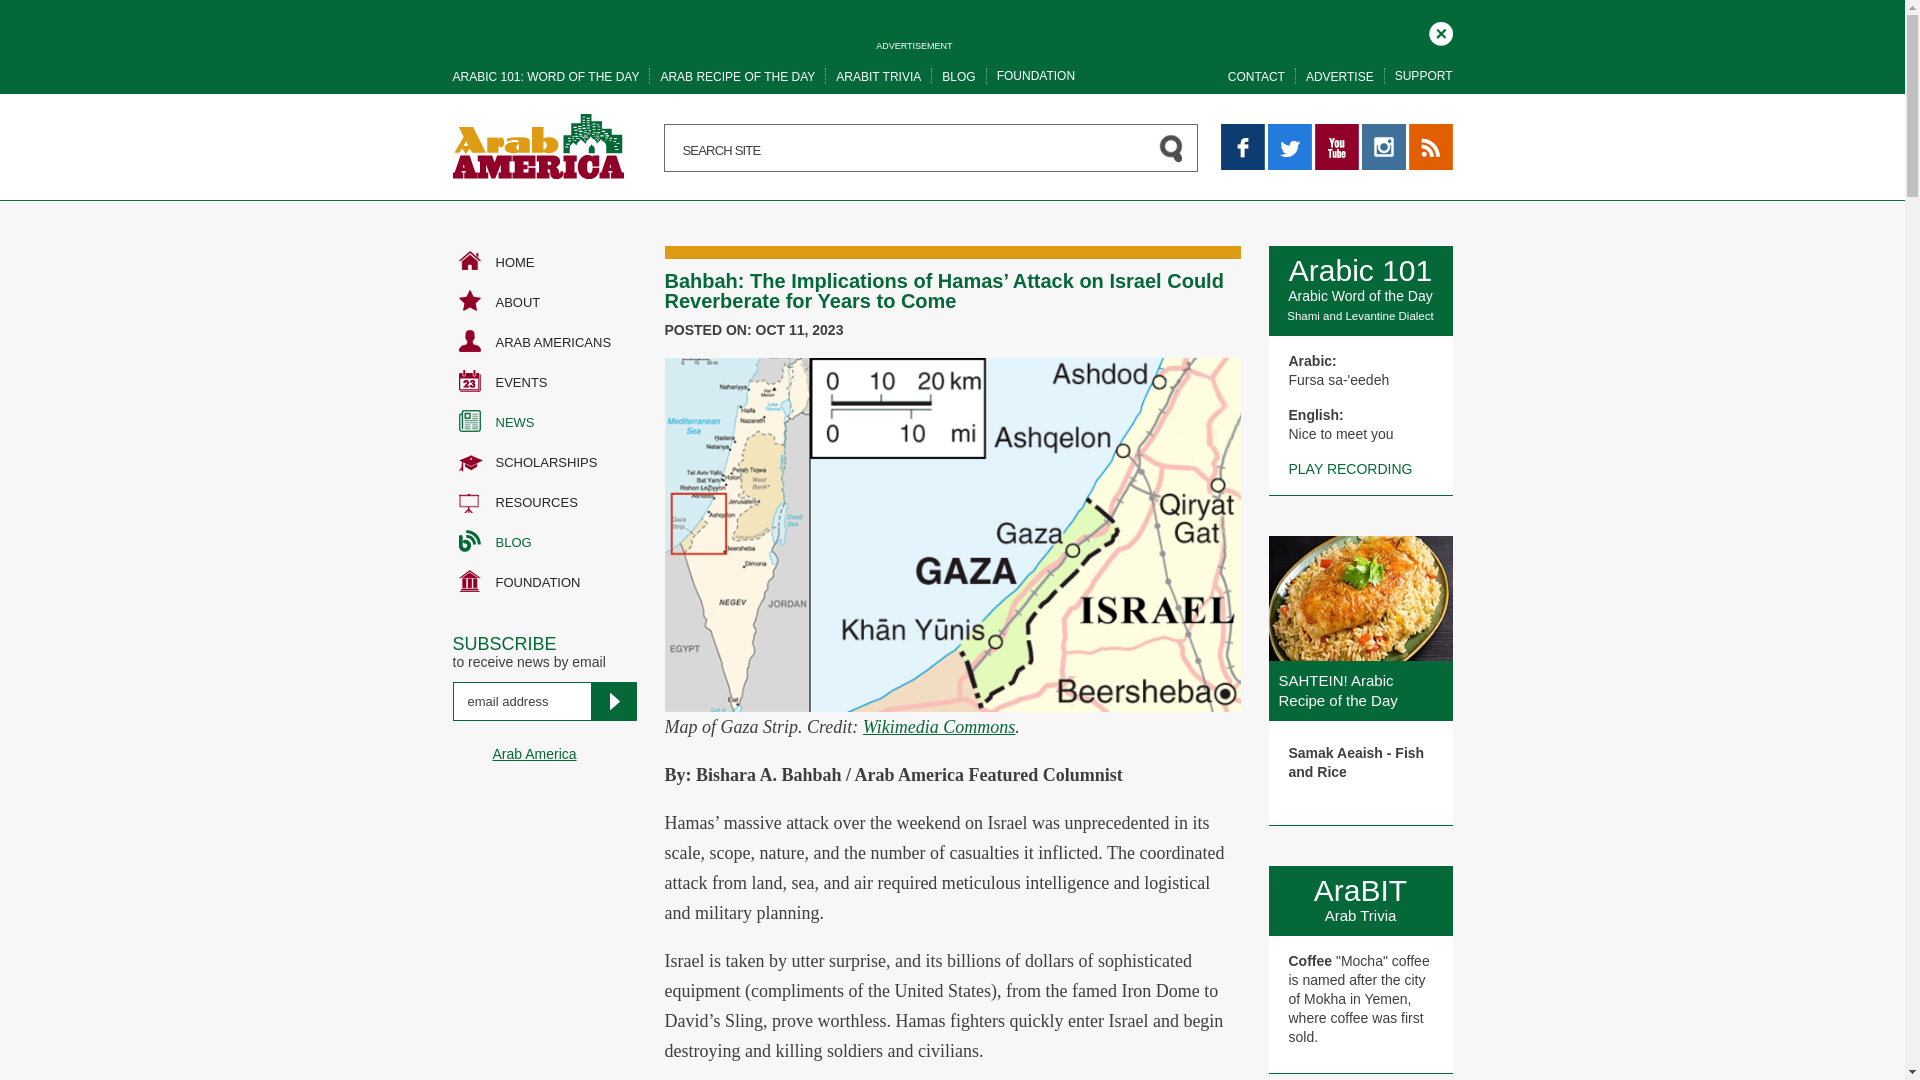 The width and height of the screenshot is (1920, 1080). I want to click on BLOG, so click(958, 77).